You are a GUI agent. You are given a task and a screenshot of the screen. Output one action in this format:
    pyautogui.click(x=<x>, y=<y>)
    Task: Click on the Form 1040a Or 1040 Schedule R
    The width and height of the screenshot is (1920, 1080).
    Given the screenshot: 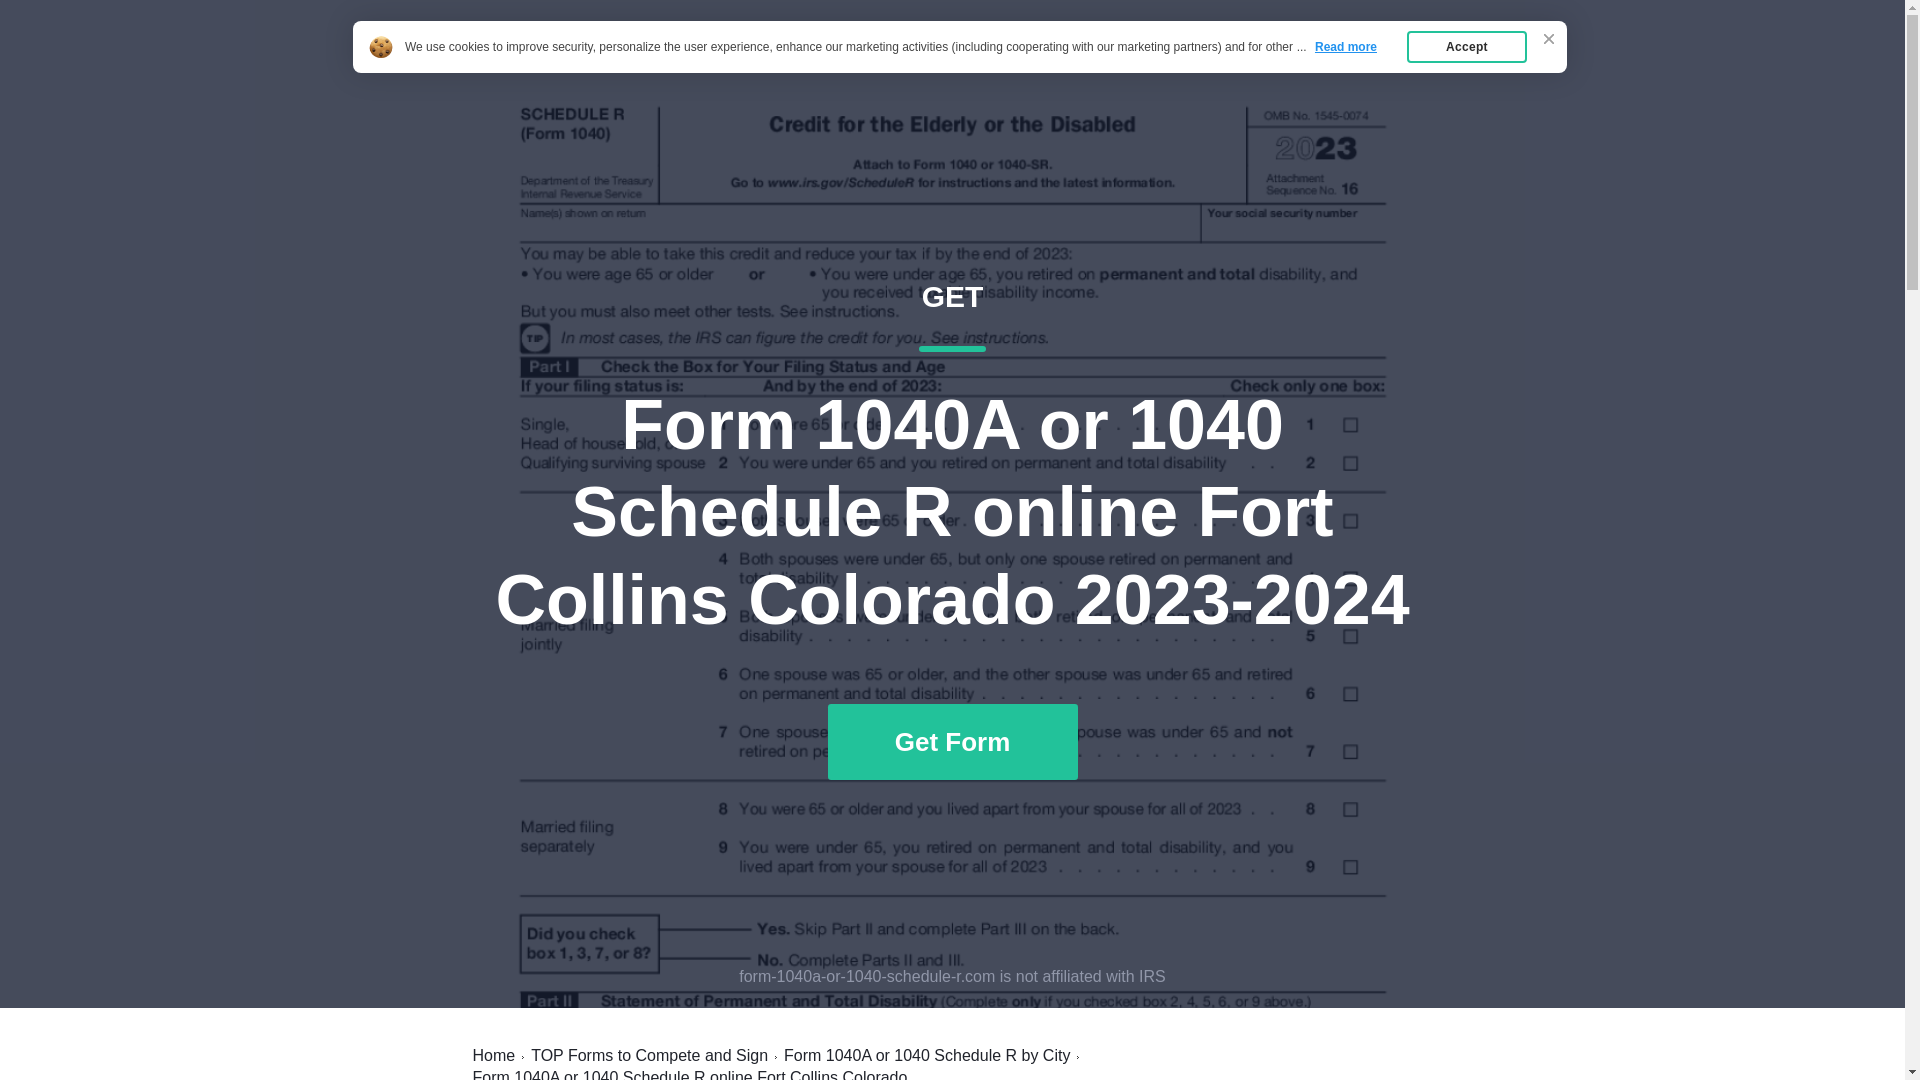 What is the action you would take?
    pyautogui.click(x=652, y=62)
    